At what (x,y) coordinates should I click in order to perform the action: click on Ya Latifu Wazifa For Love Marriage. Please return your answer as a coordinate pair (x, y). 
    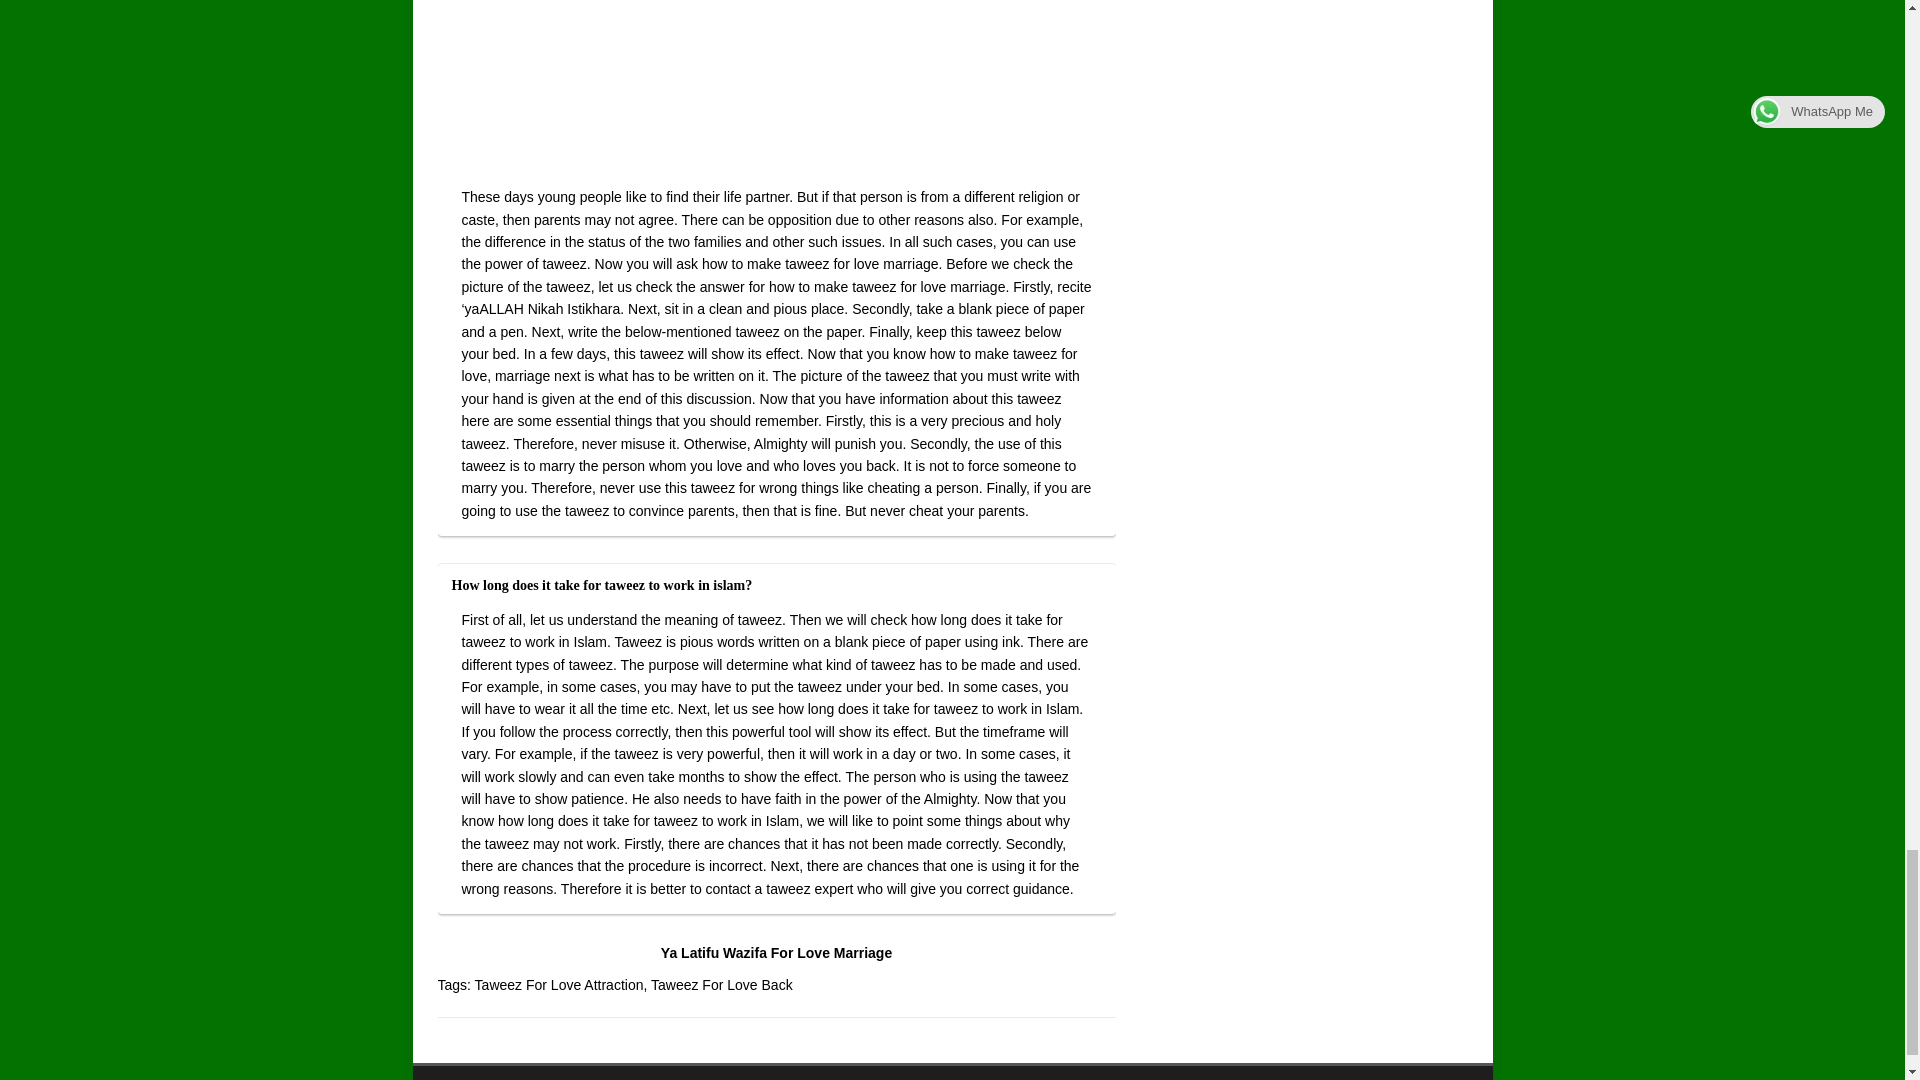
    Looking at the image, I should click on (776, 953).